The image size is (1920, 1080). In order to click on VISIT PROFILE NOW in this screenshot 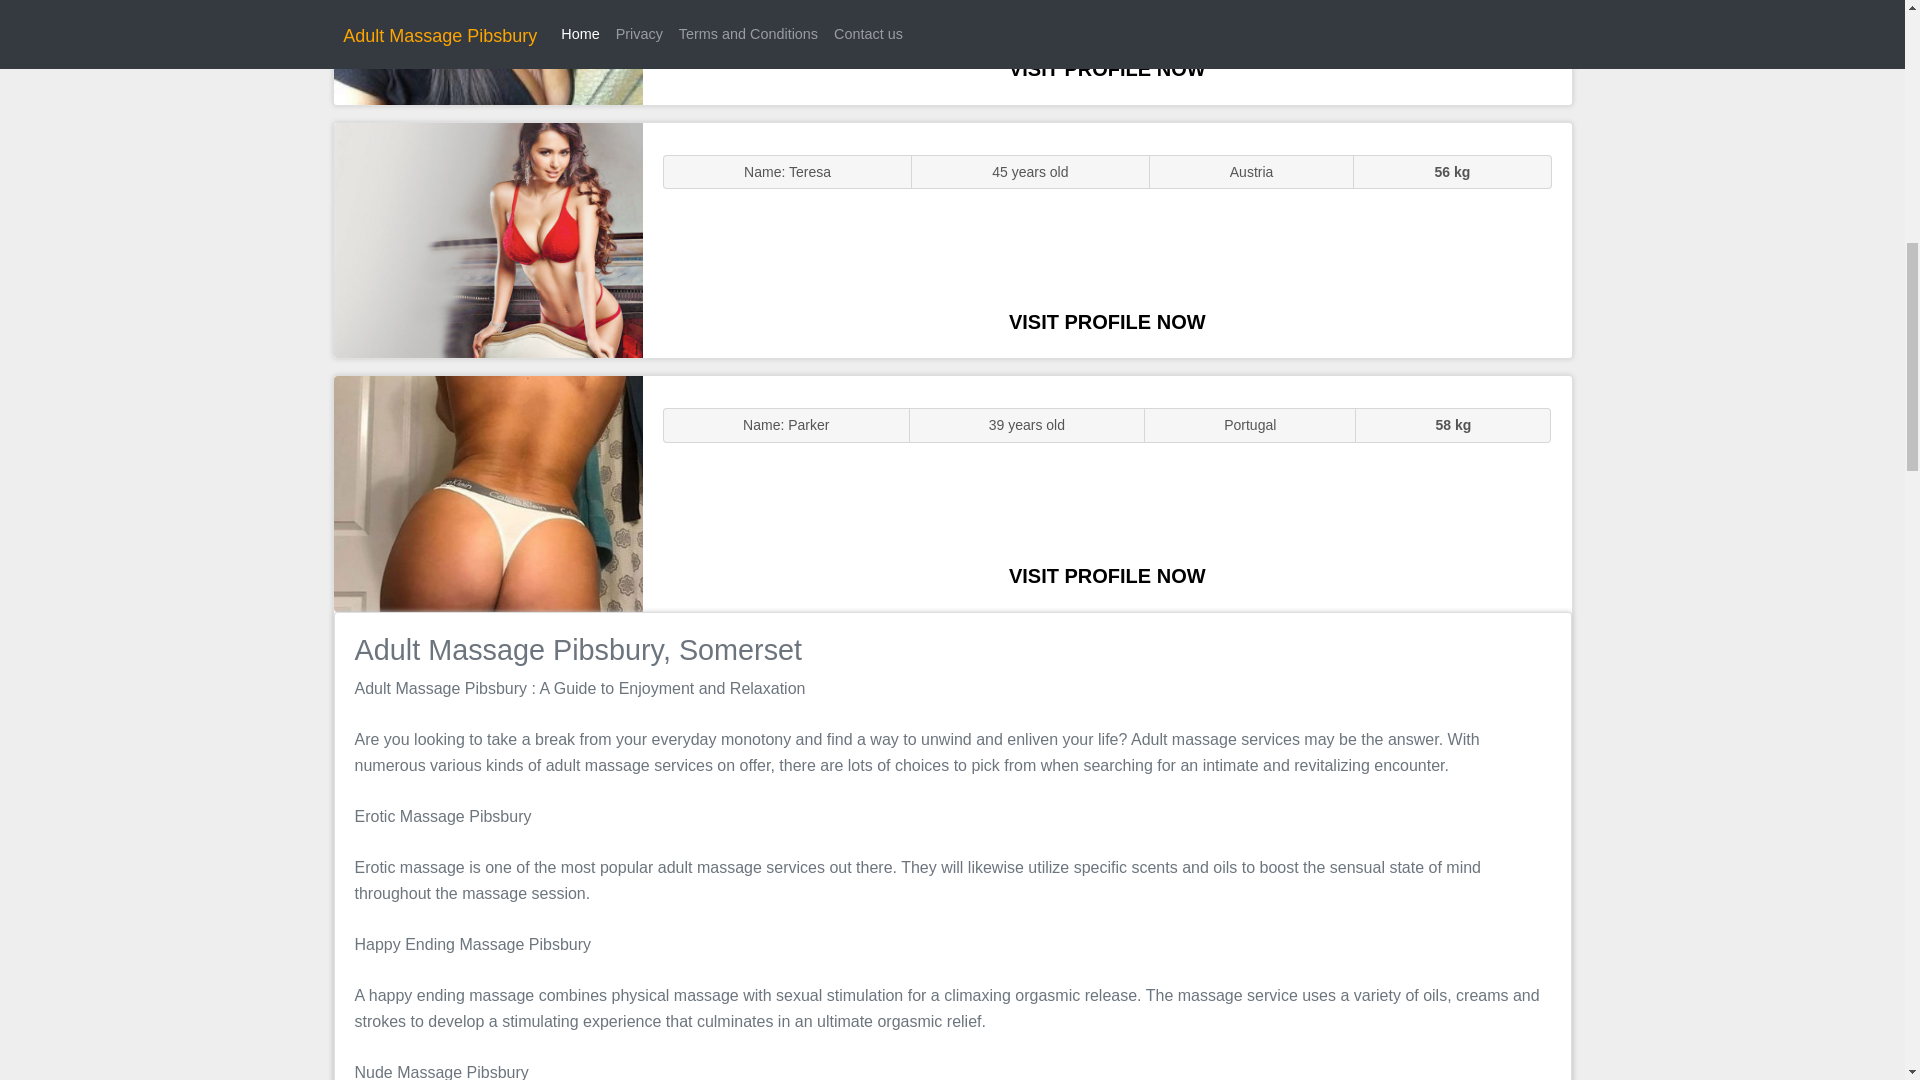, I will do `click(1107, 322)`.